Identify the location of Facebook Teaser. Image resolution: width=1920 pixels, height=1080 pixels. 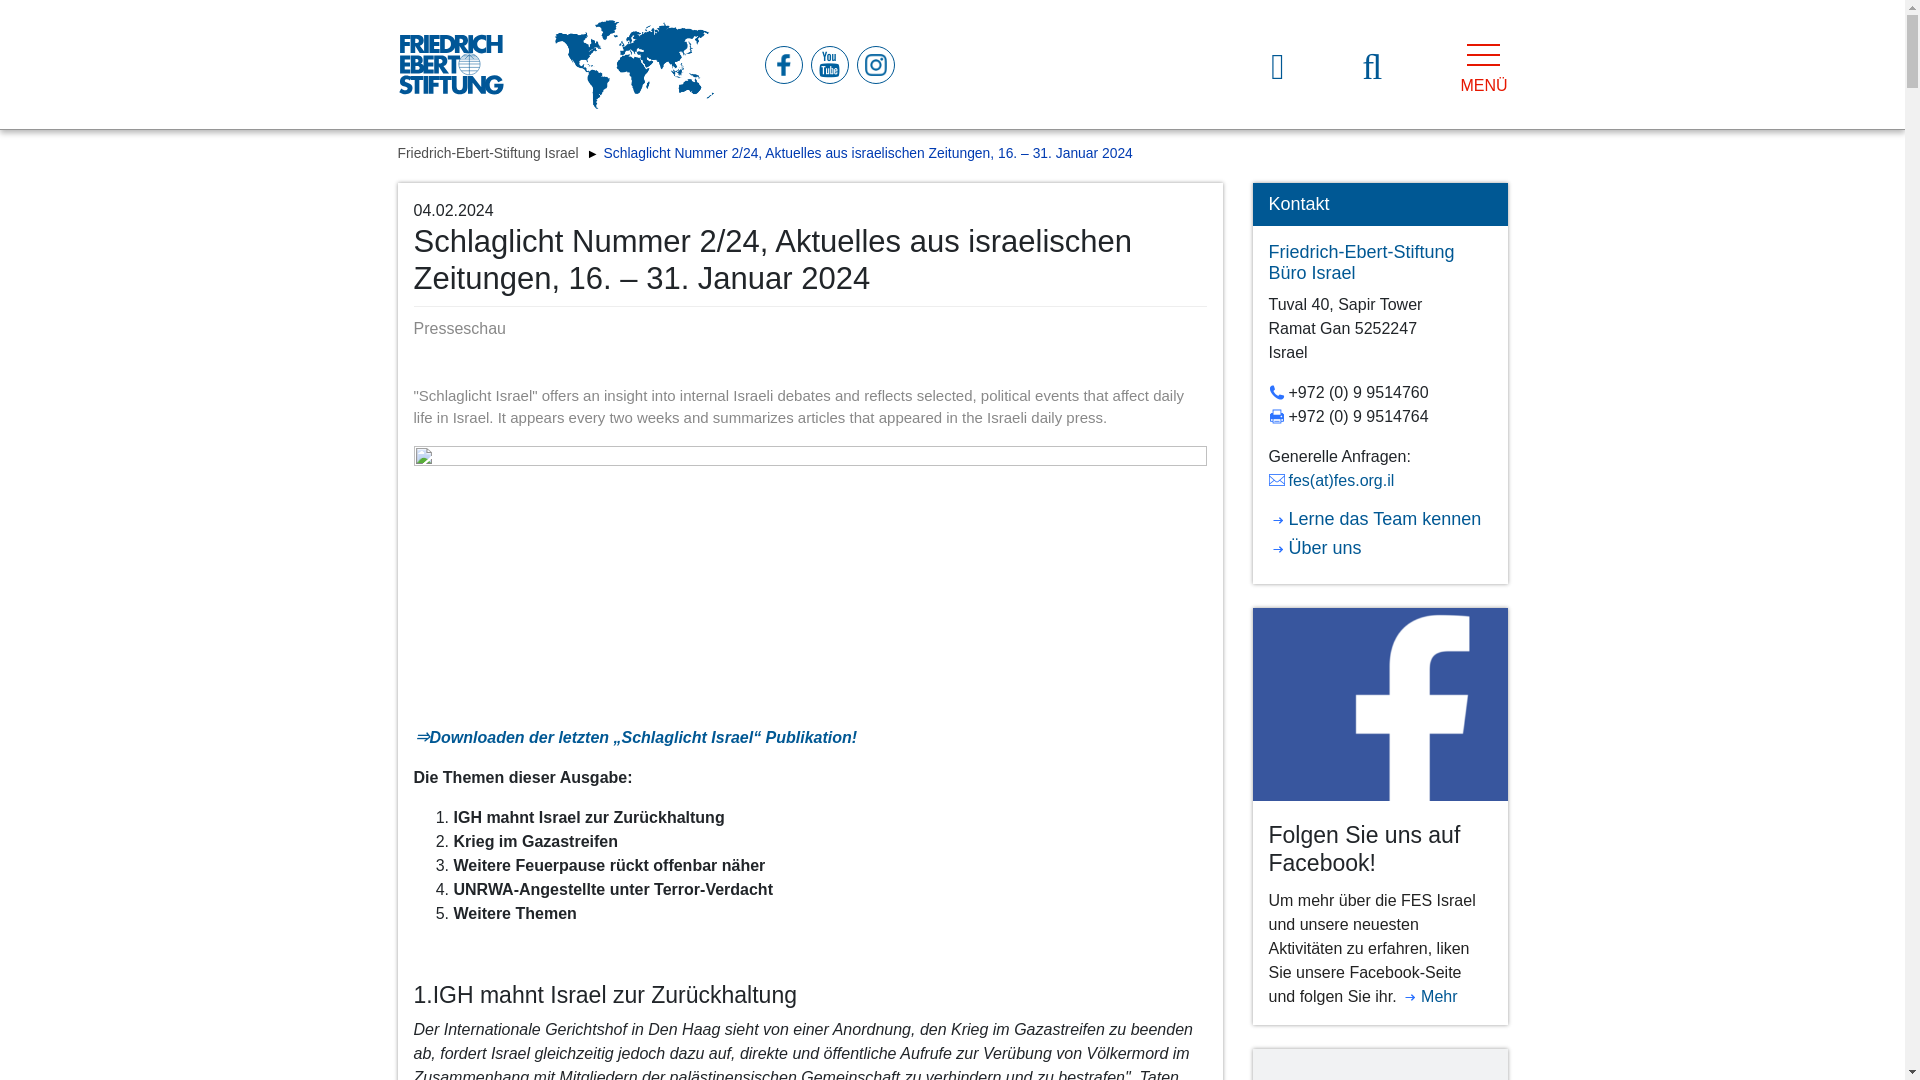
(1379, 704).